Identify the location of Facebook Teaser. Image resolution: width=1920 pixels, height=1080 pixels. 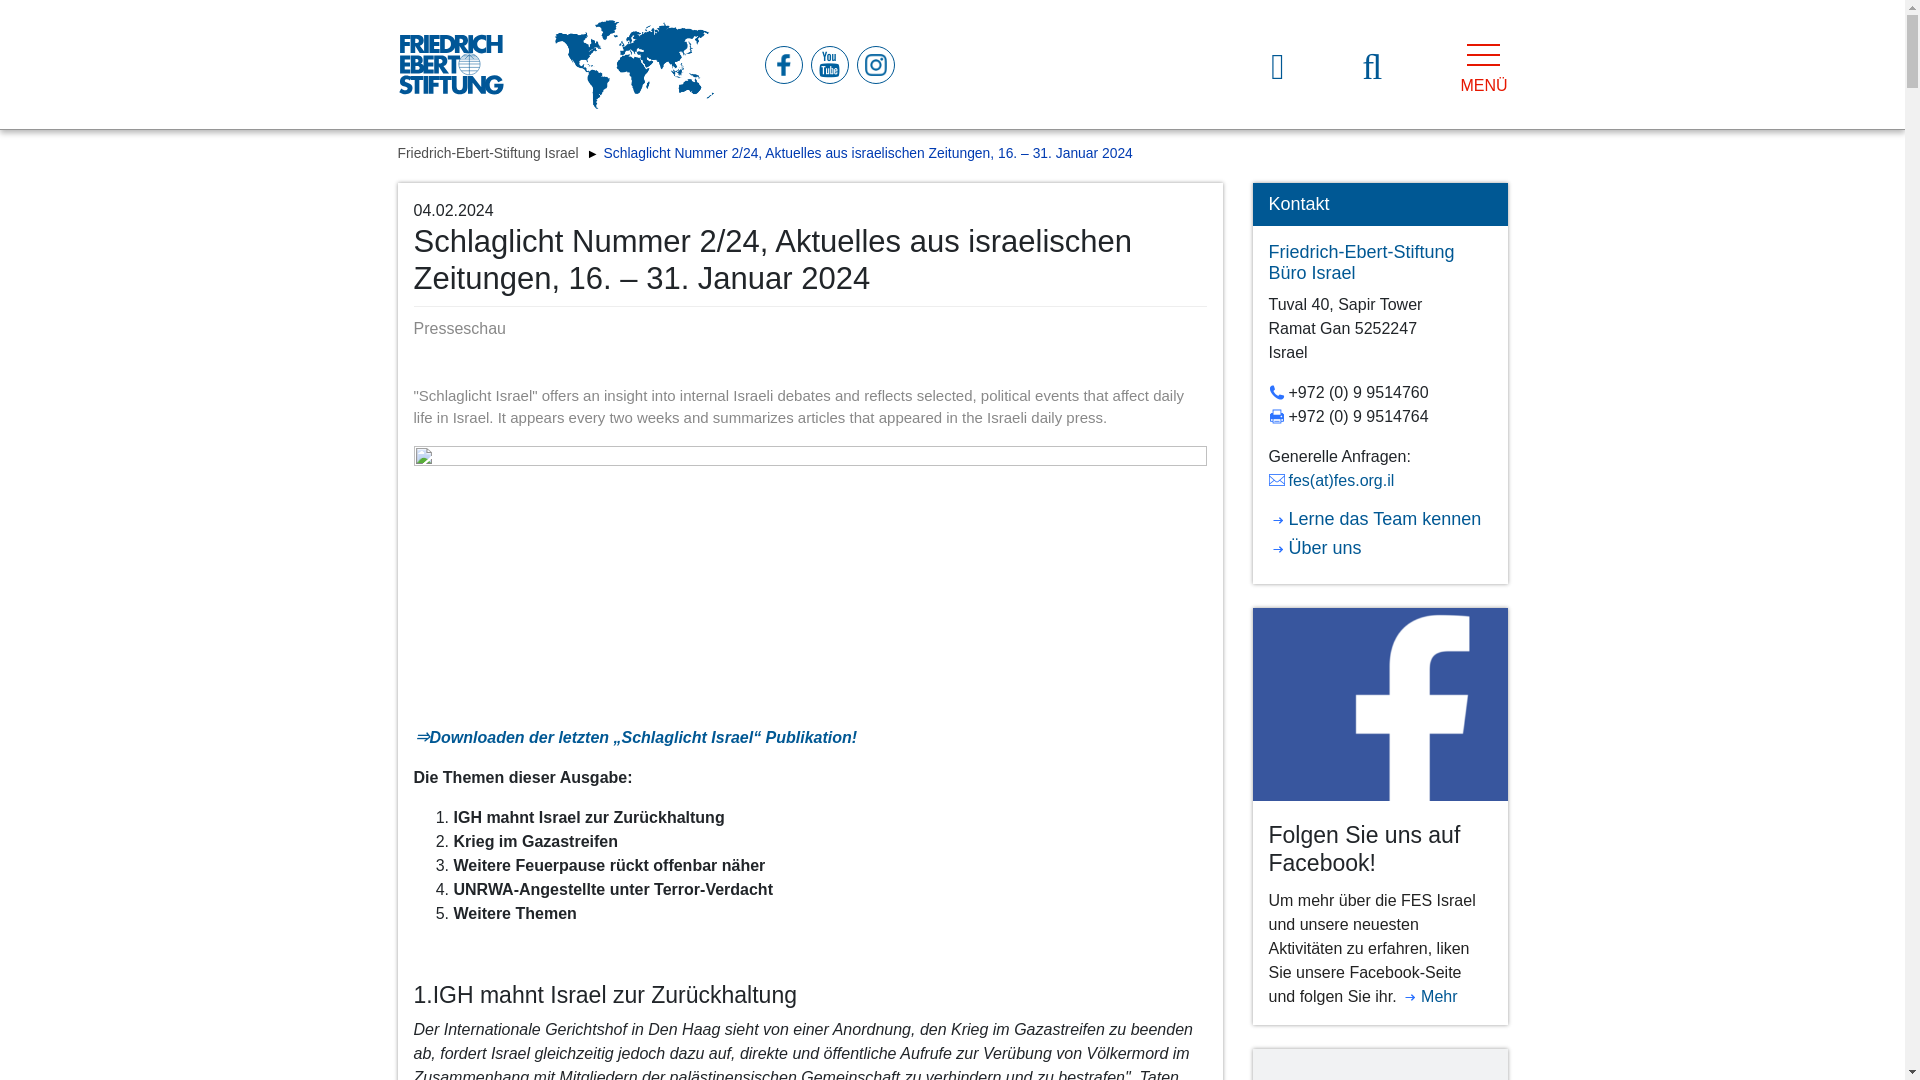
(1379, 704).